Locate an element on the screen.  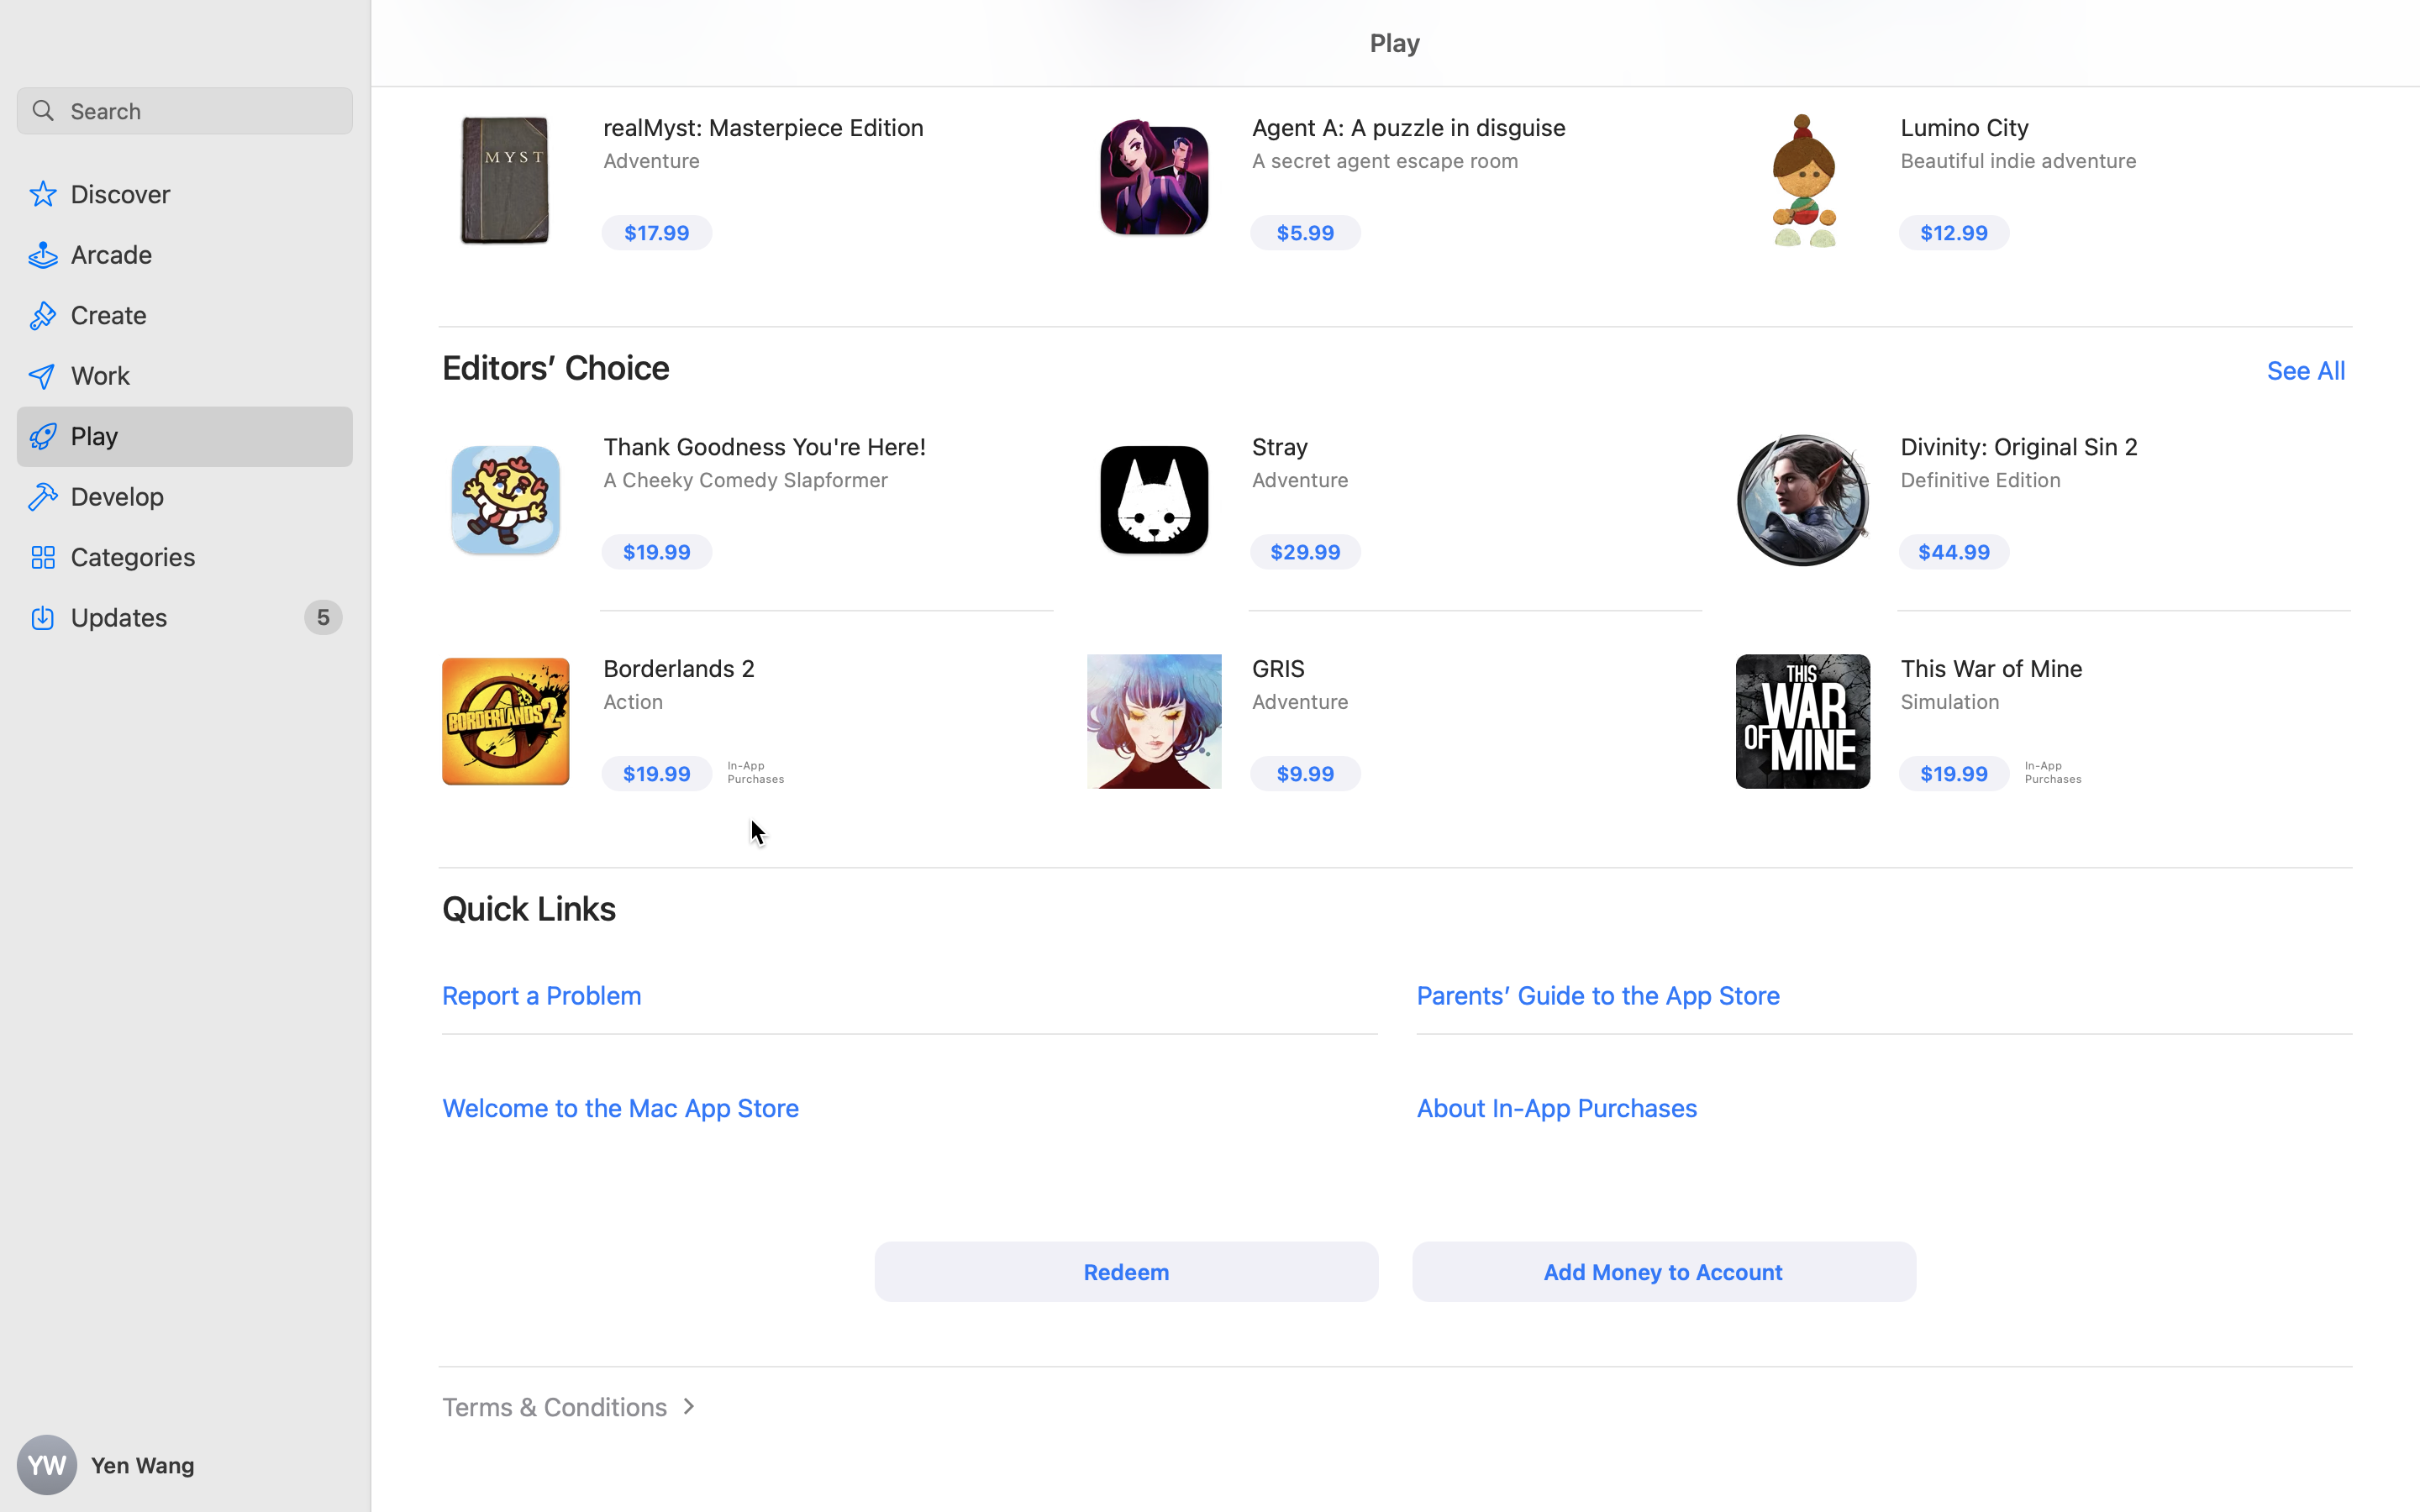
Yen Wang is located at coordinates (185, 1465).